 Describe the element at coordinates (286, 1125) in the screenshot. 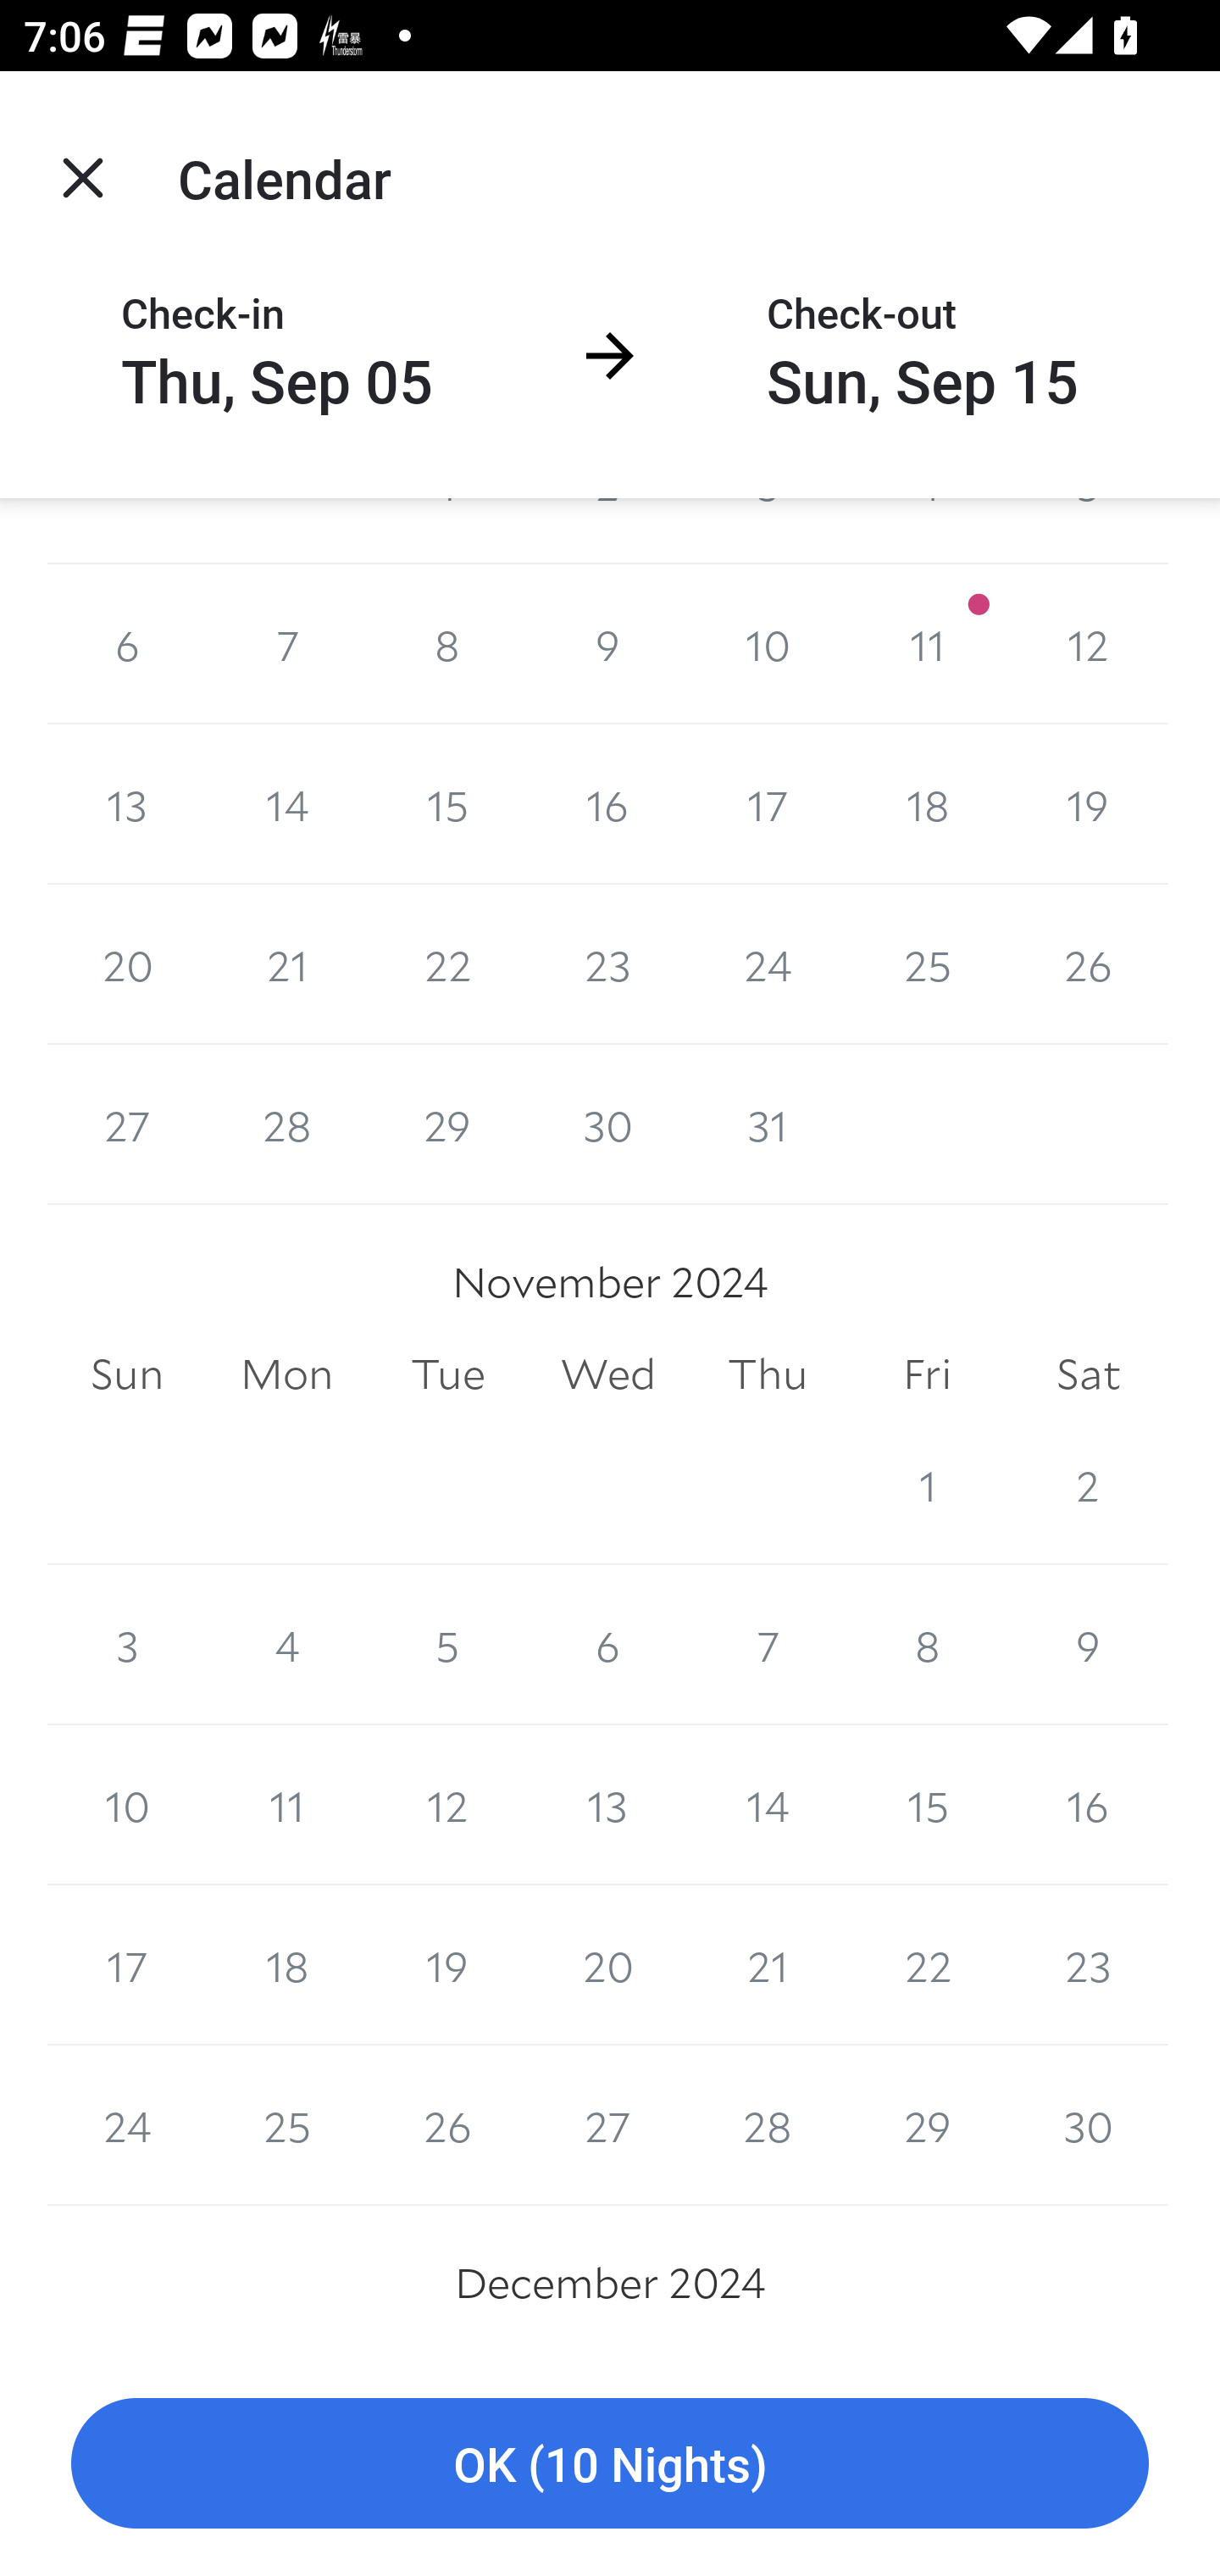

I see `28 28 October 2024` at that location.